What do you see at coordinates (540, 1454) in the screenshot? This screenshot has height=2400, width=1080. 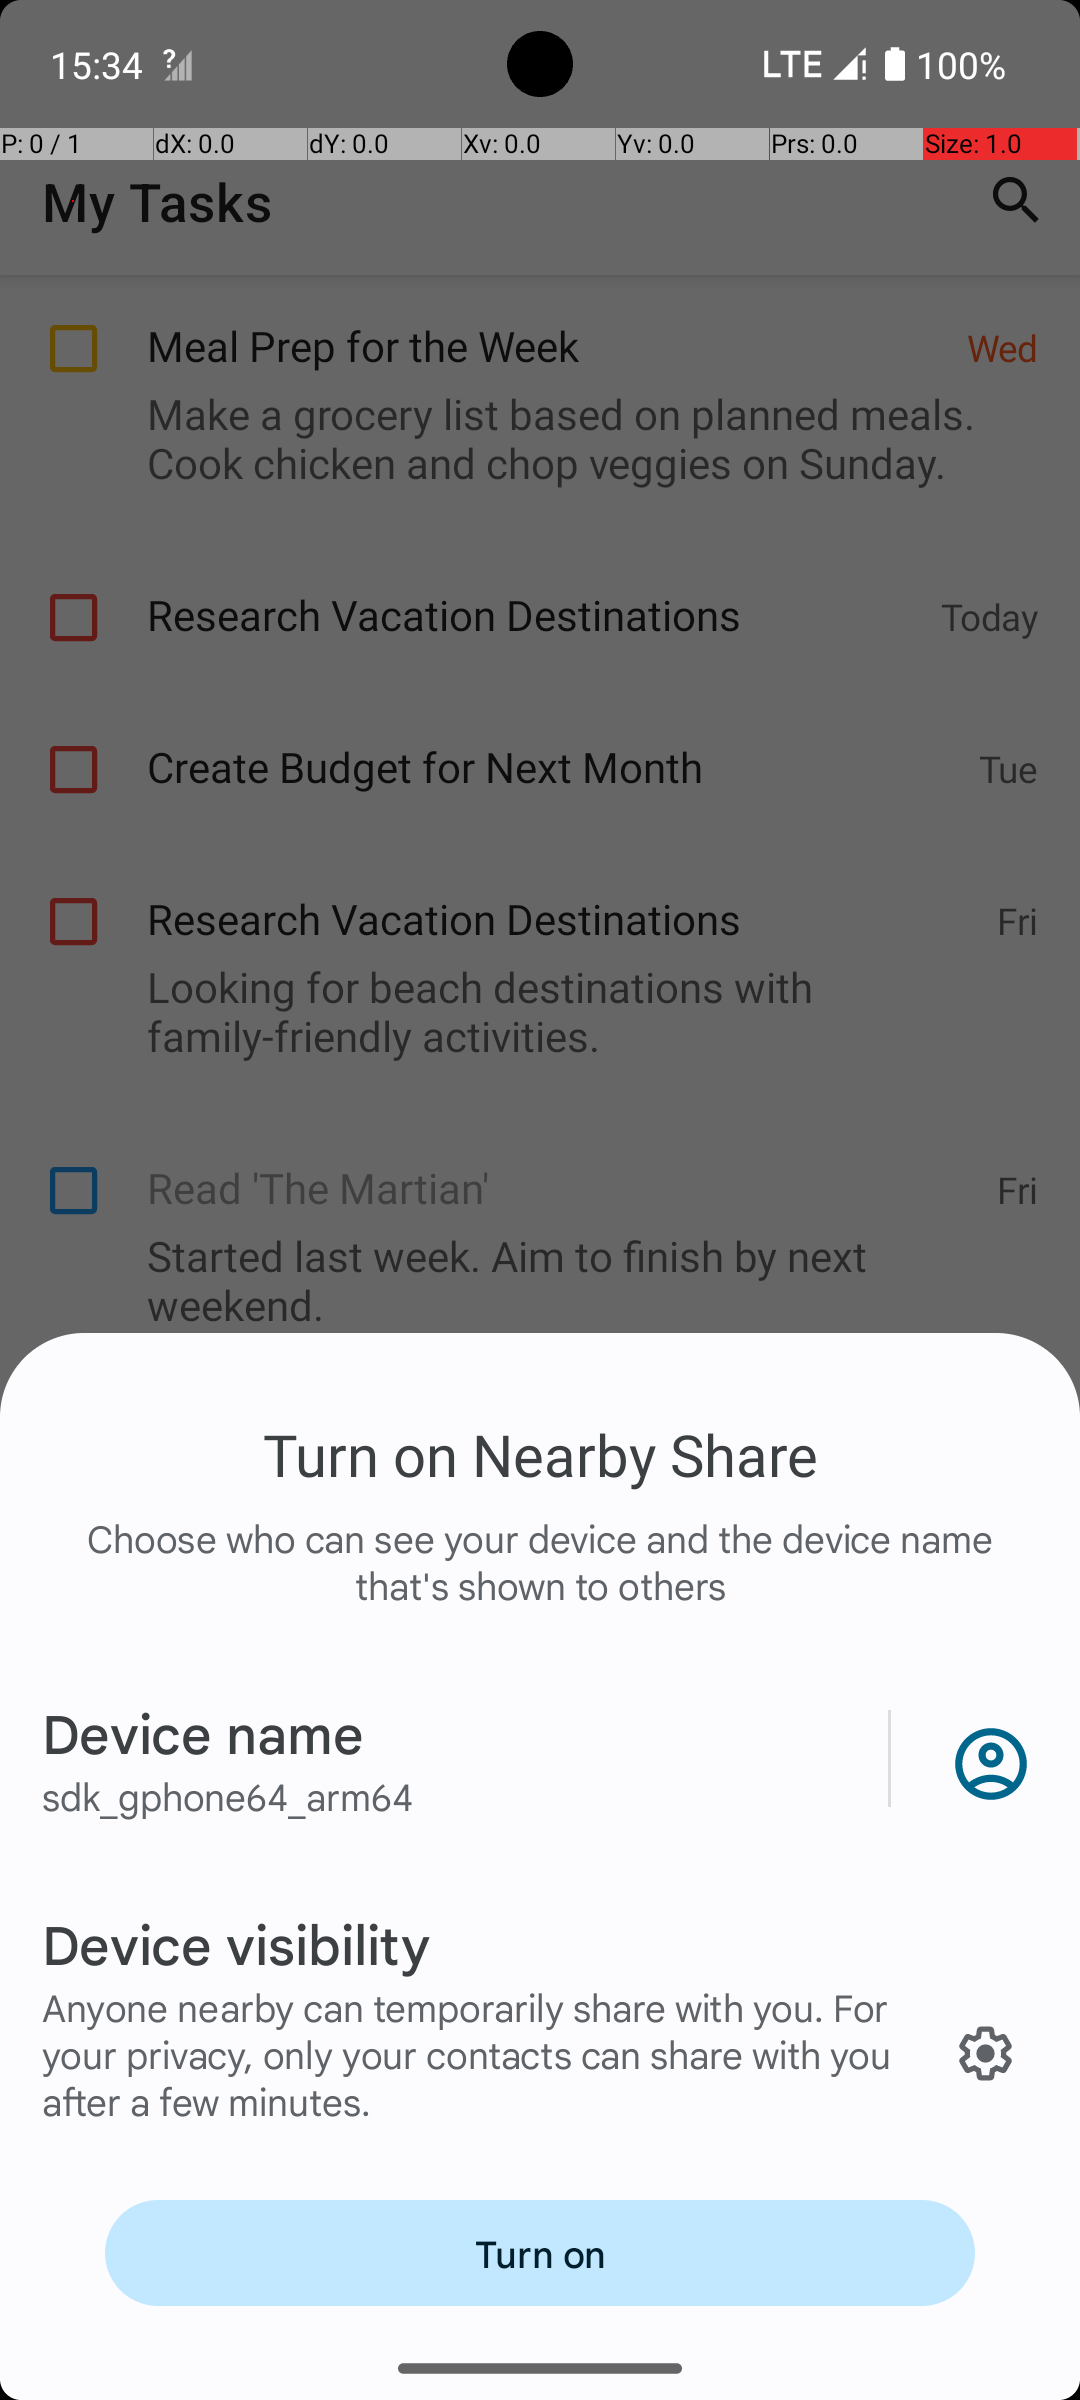 I see `Turn on Nearby Share` at bounding box center [540, 1454].